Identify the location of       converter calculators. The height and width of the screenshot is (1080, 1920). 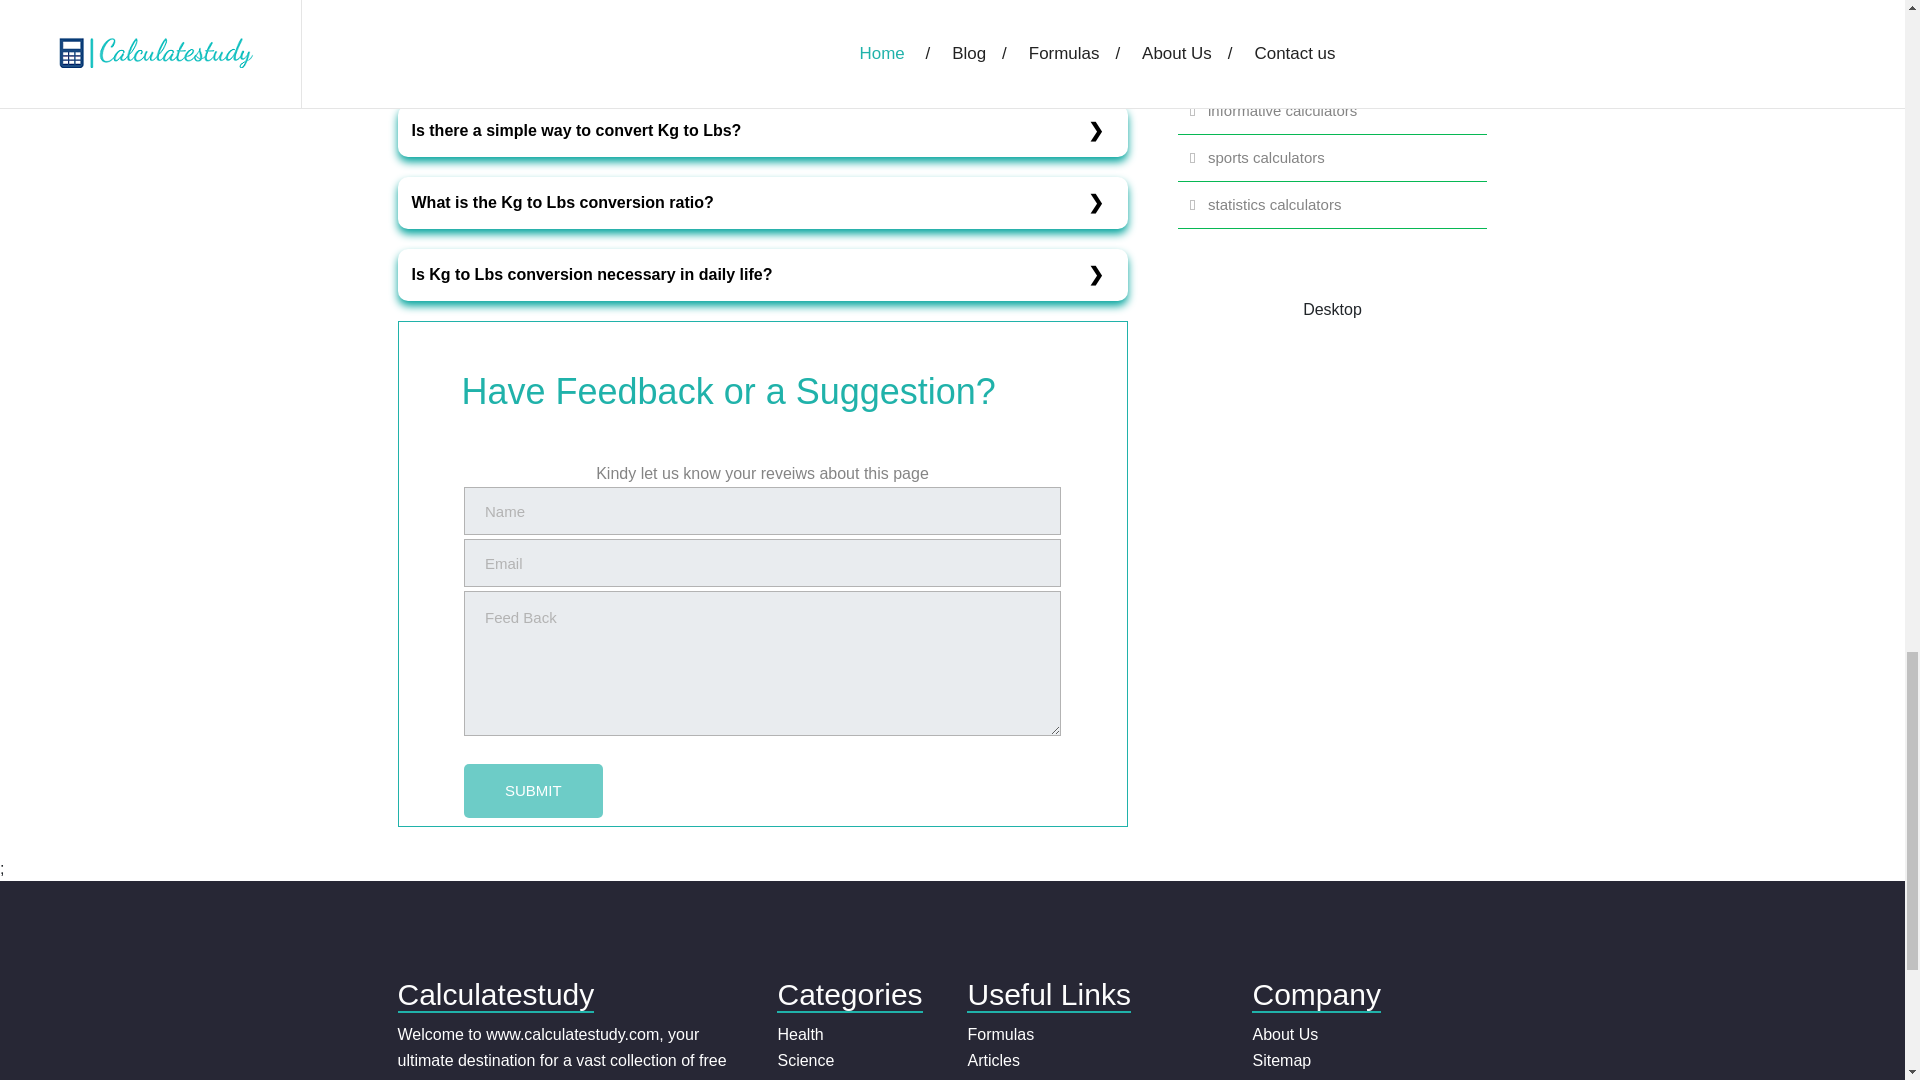
(1333, 17).